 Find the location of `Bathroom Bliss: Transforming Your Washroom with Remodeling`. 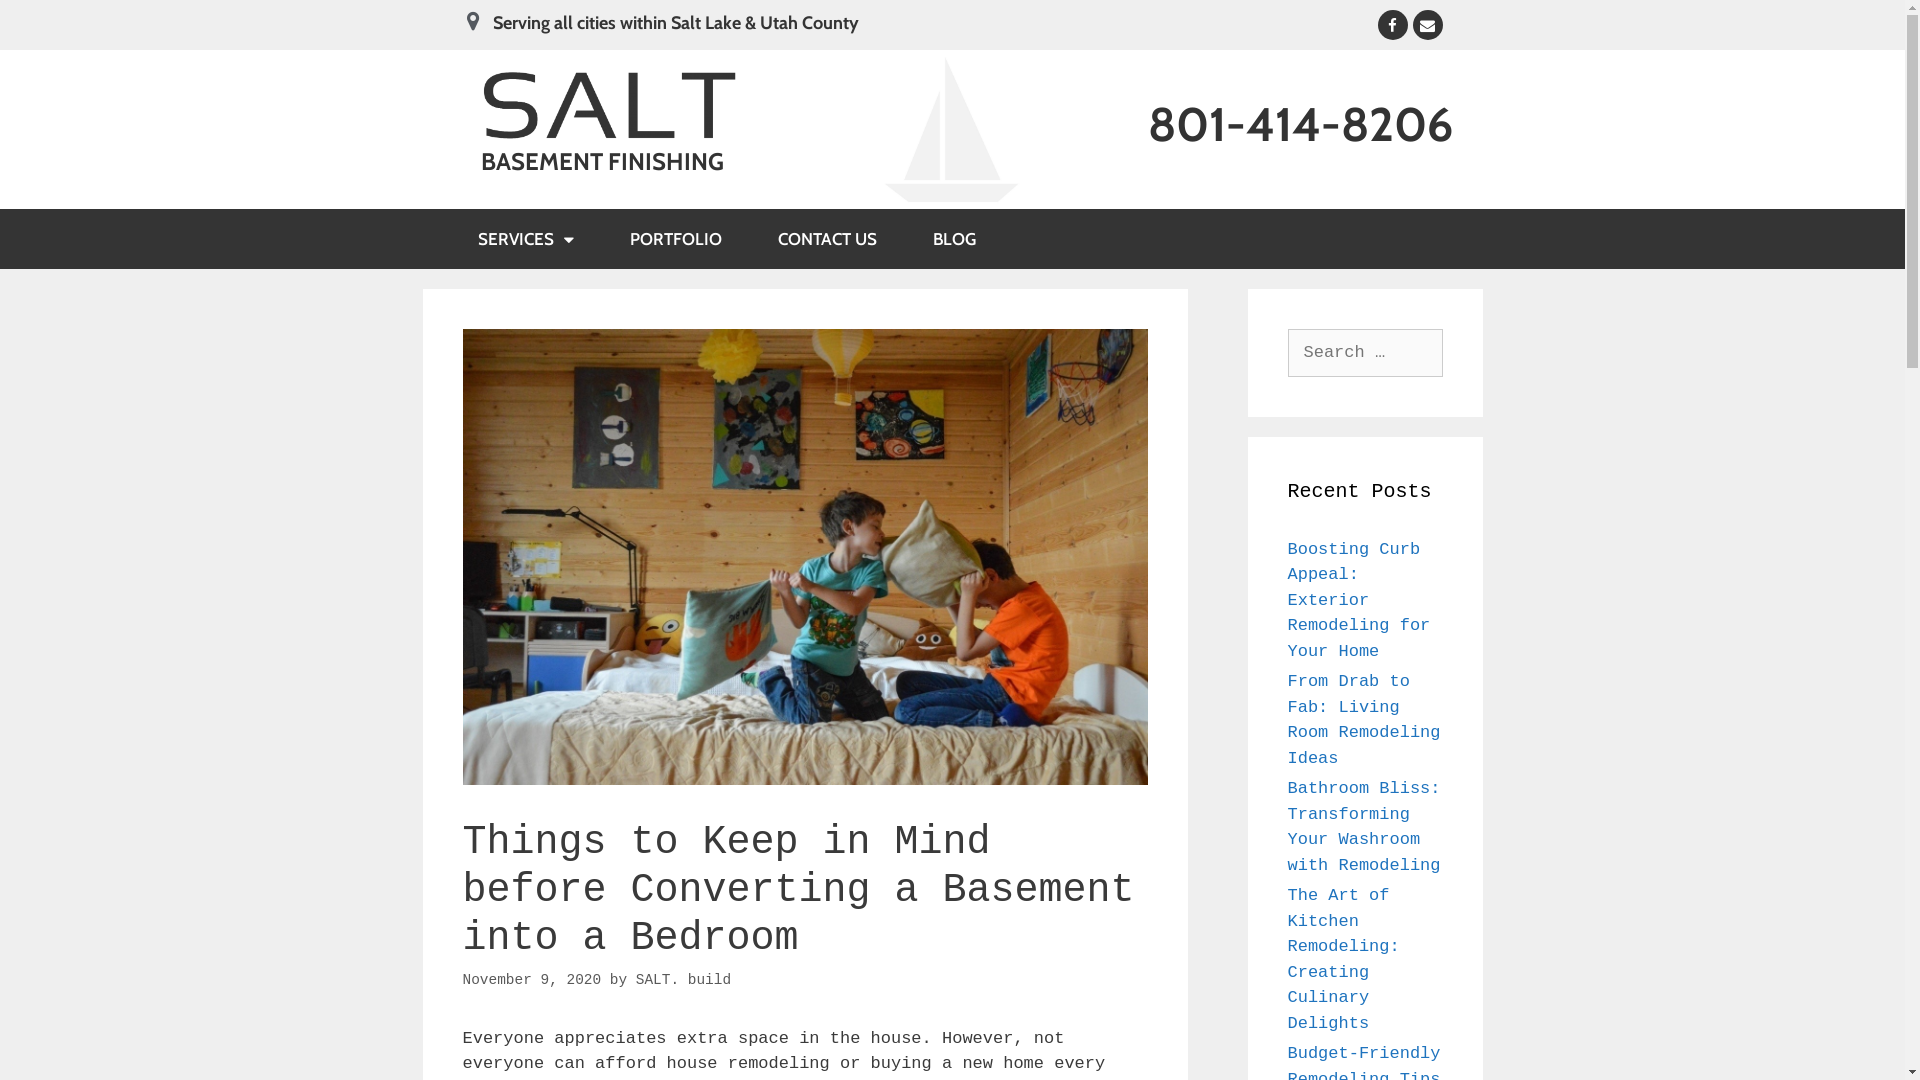

Bathroom Bliss: Transforming Your Washroom with Remodeling is located at coordinates (1364, 827).